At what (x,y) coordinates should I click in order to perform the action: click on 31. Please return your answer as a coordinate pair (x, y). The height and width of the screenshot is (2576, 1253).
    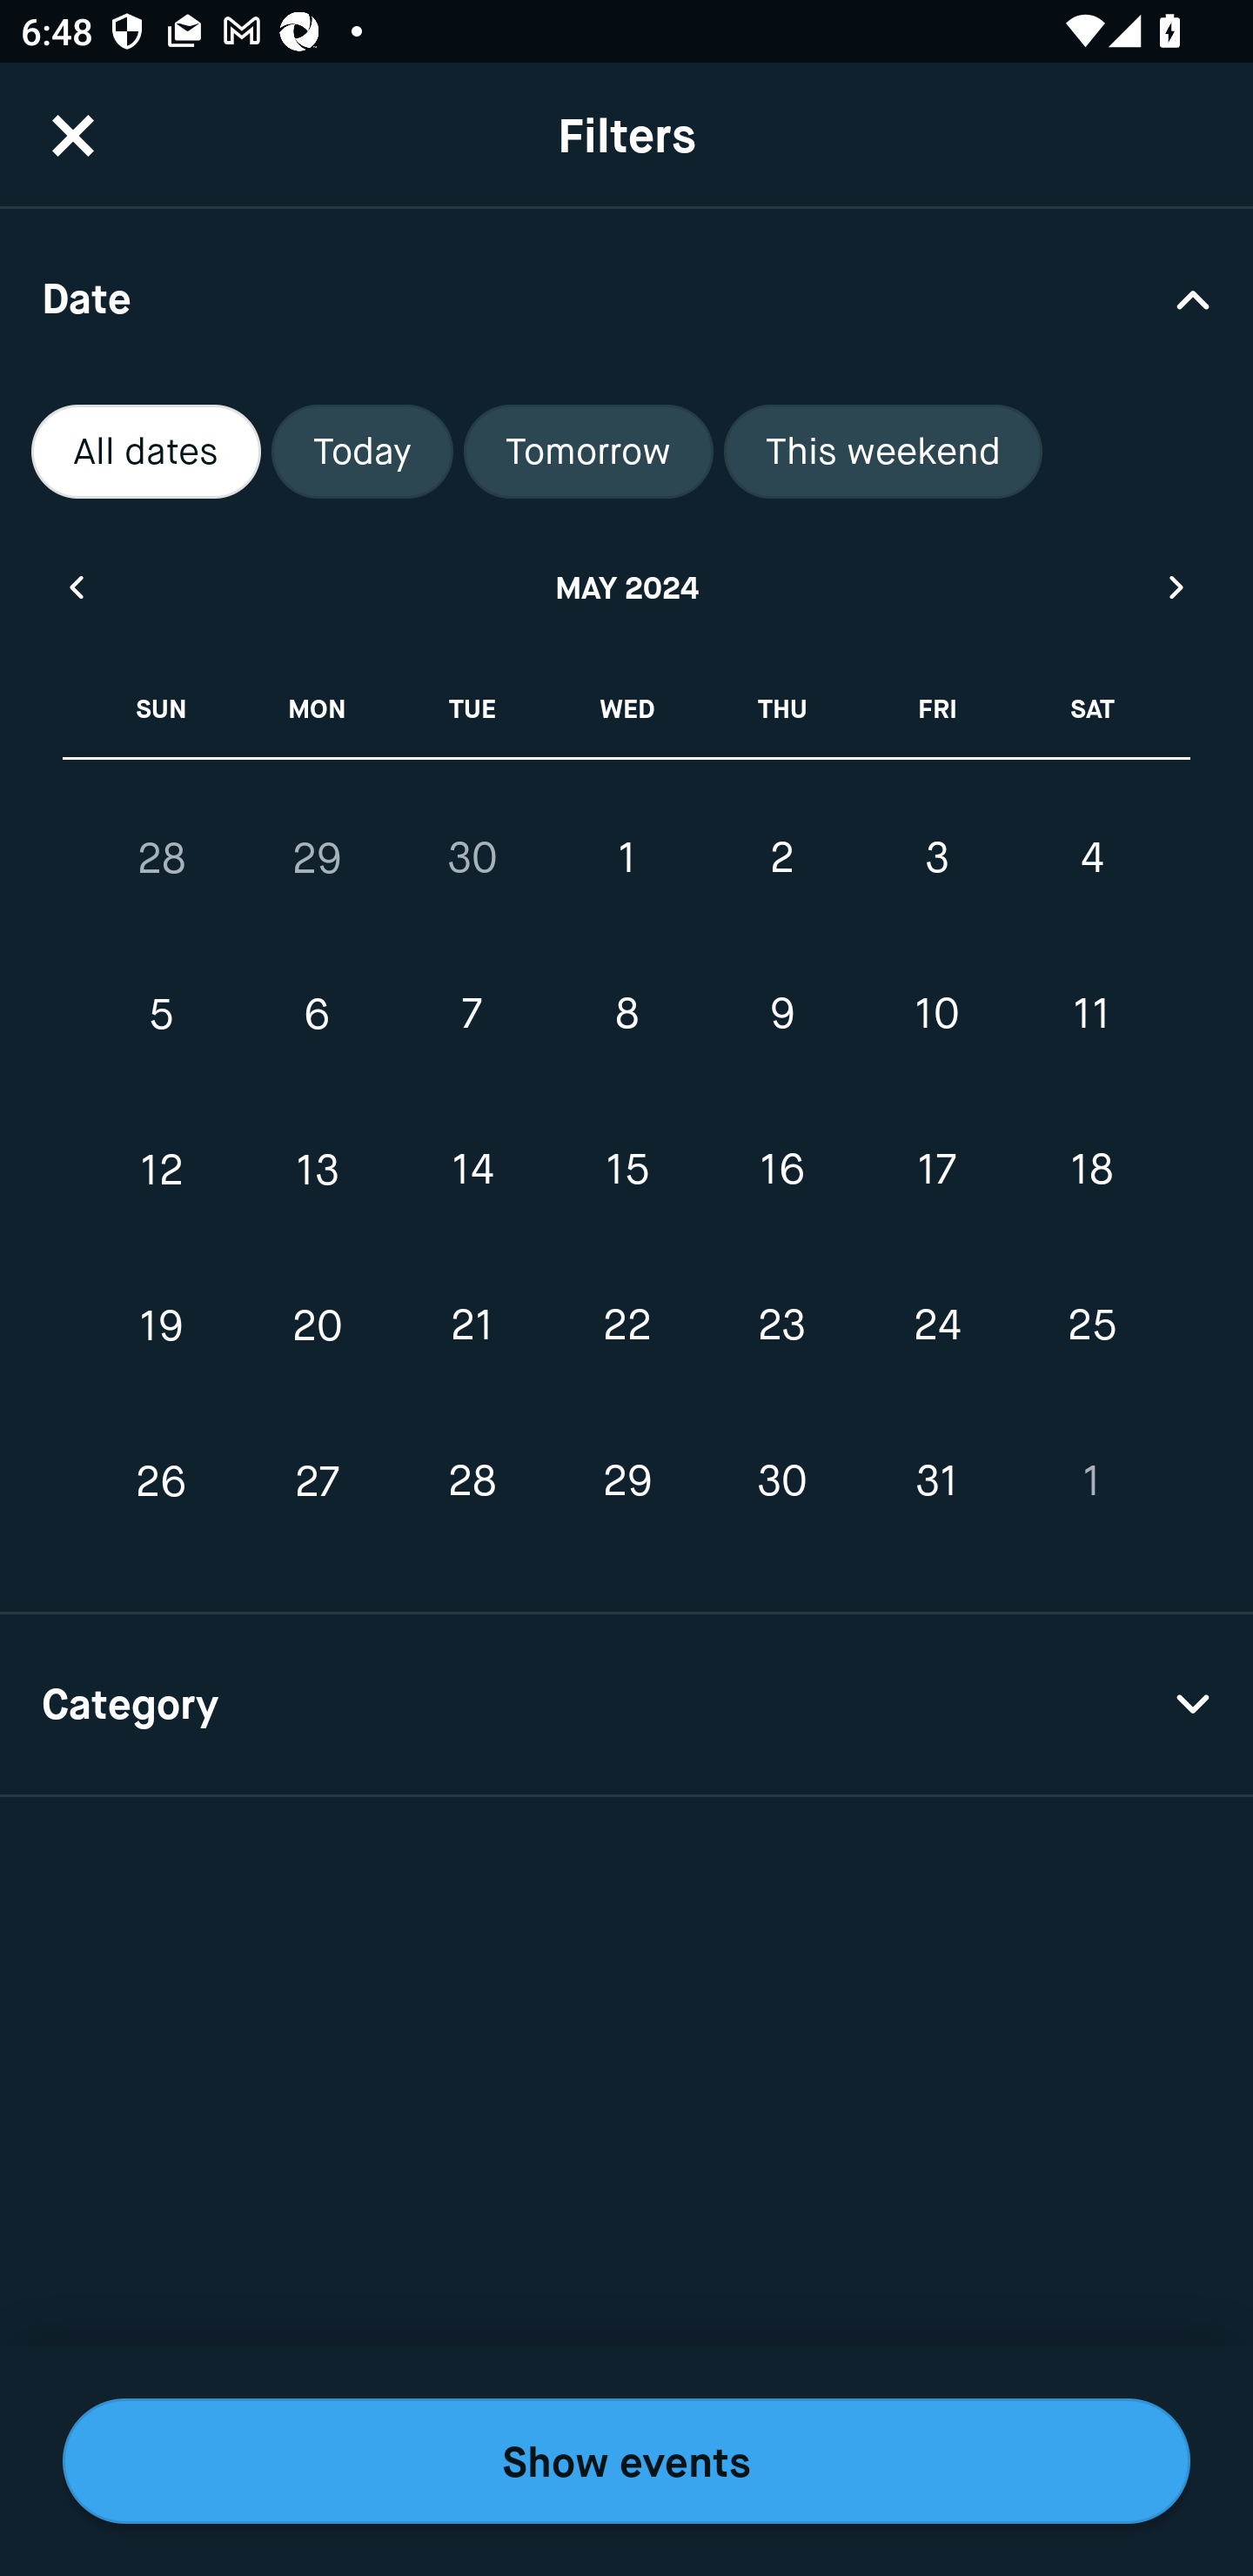
    Looking at the image, I should click on (936, 1481).